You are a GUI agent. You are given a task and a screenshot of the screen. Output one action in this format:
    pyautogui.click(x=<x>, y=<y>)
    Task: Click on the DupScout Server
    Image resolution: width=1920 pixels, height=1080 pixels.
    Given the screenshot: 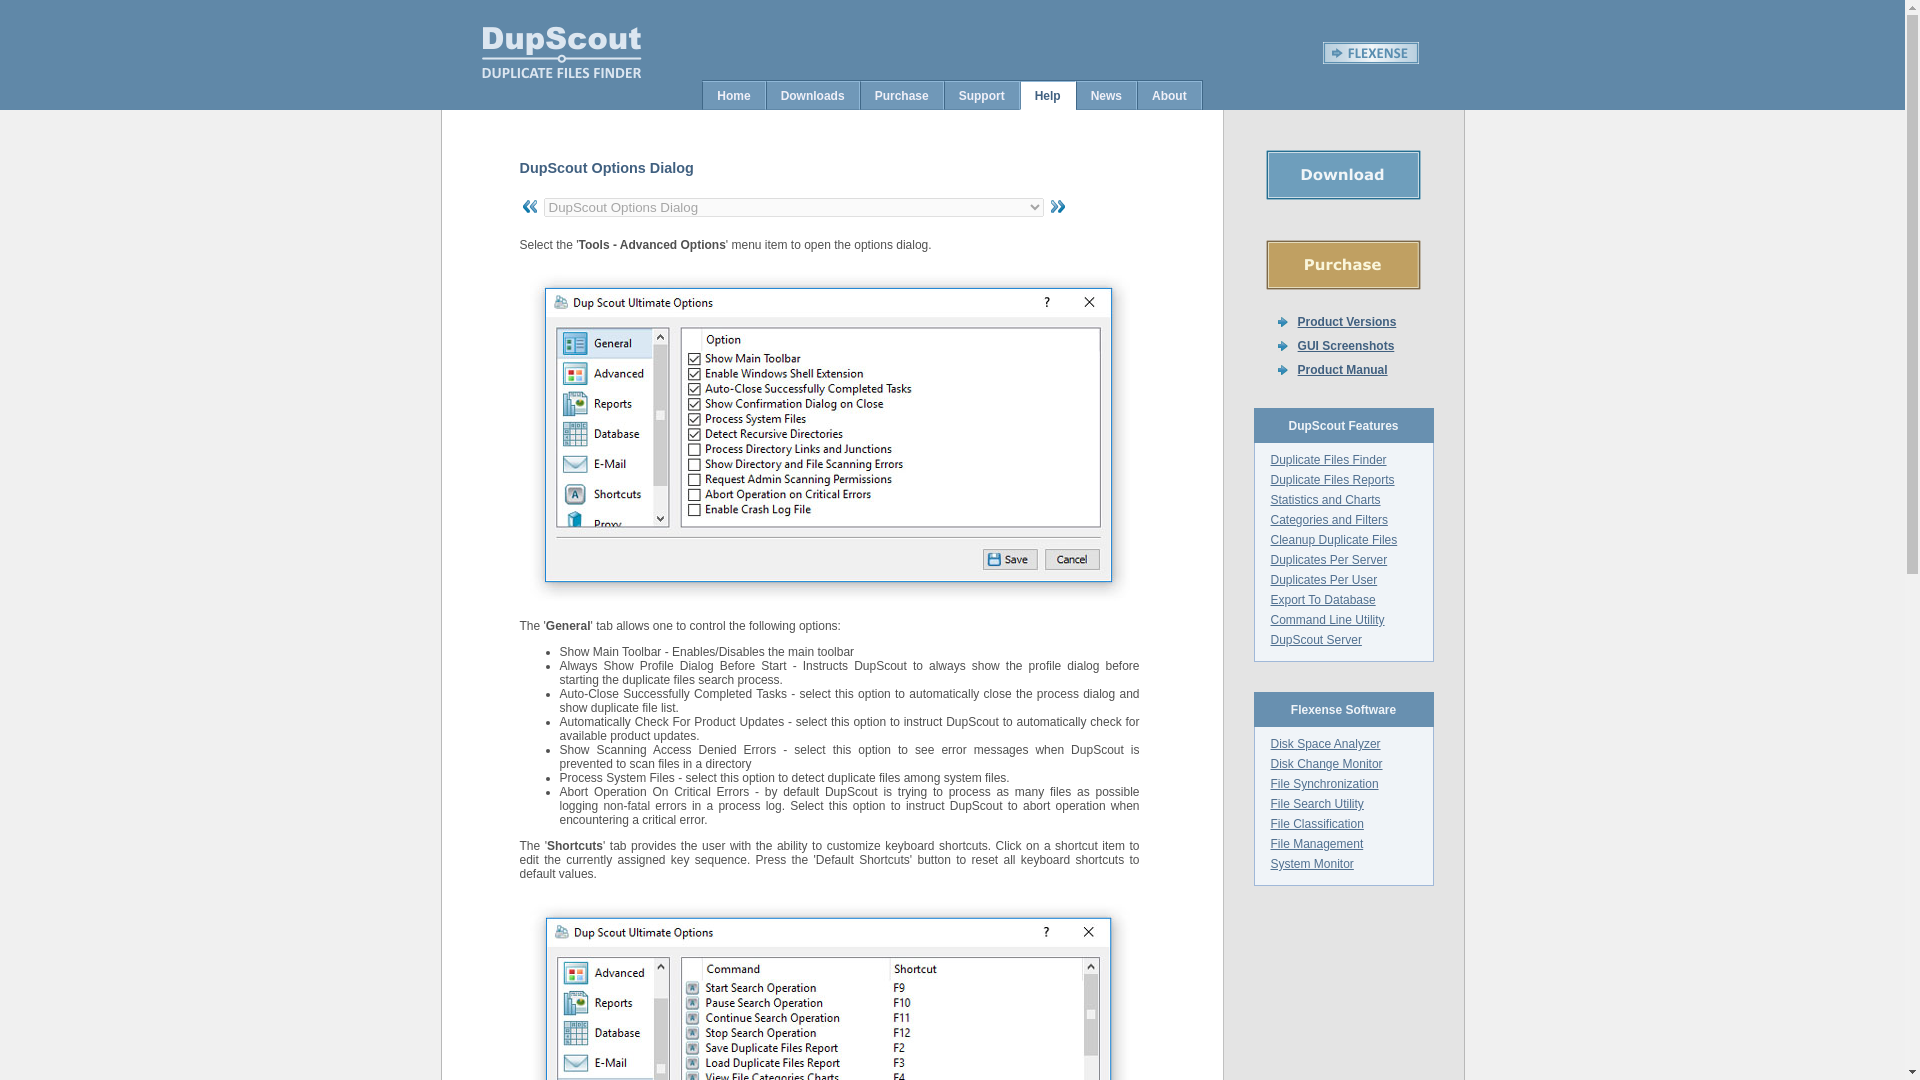 What is the action you would take?
    pyautogui.click(x=1315, y=639)
    